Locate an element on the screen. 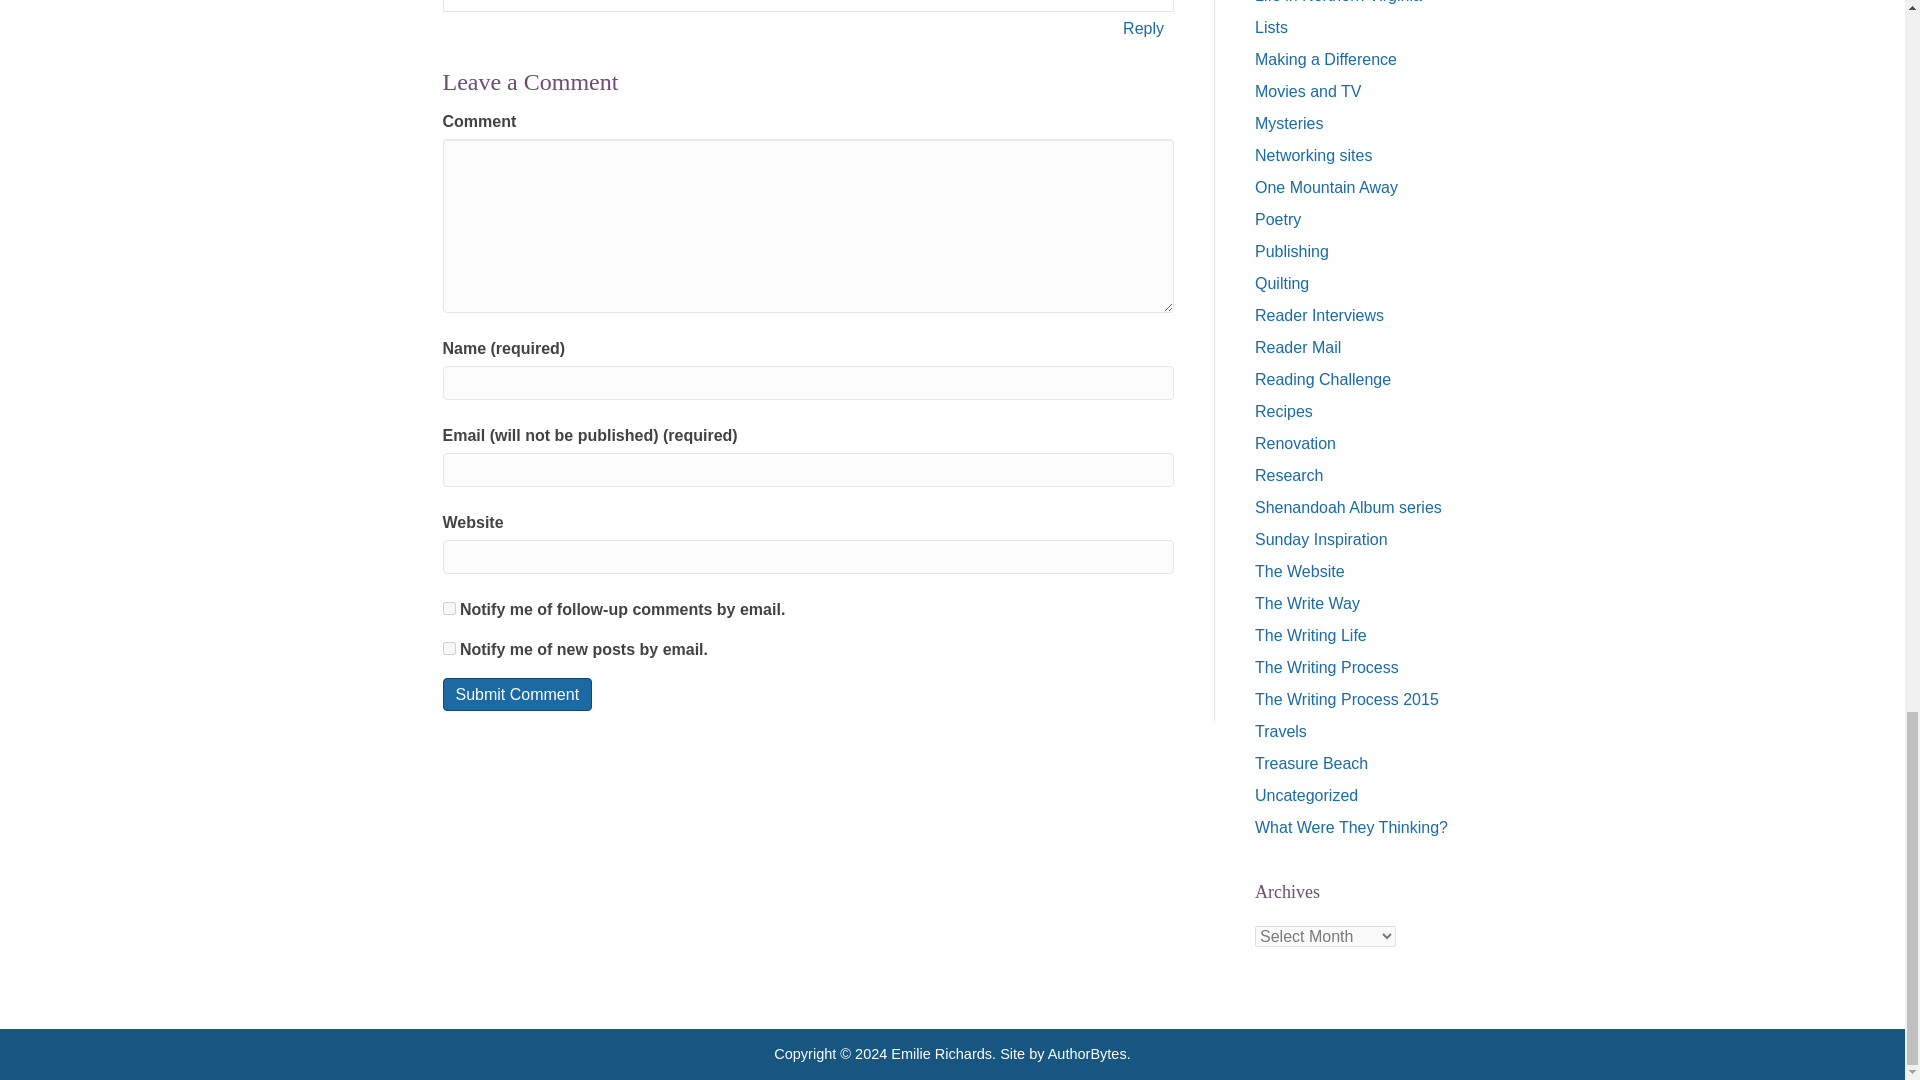 The image size is (1920, 1080). subscribe is located at coordinates (448, 608).